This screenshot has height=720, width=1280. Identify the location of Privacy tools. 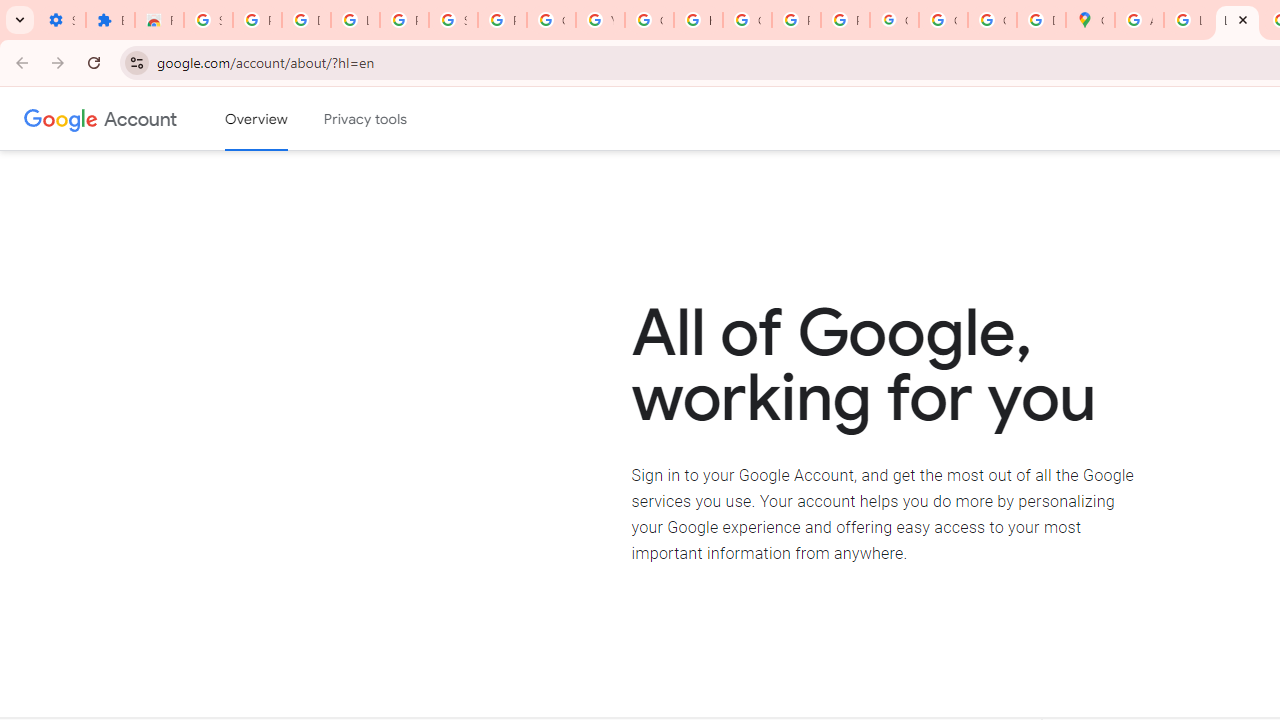
(366, 119).